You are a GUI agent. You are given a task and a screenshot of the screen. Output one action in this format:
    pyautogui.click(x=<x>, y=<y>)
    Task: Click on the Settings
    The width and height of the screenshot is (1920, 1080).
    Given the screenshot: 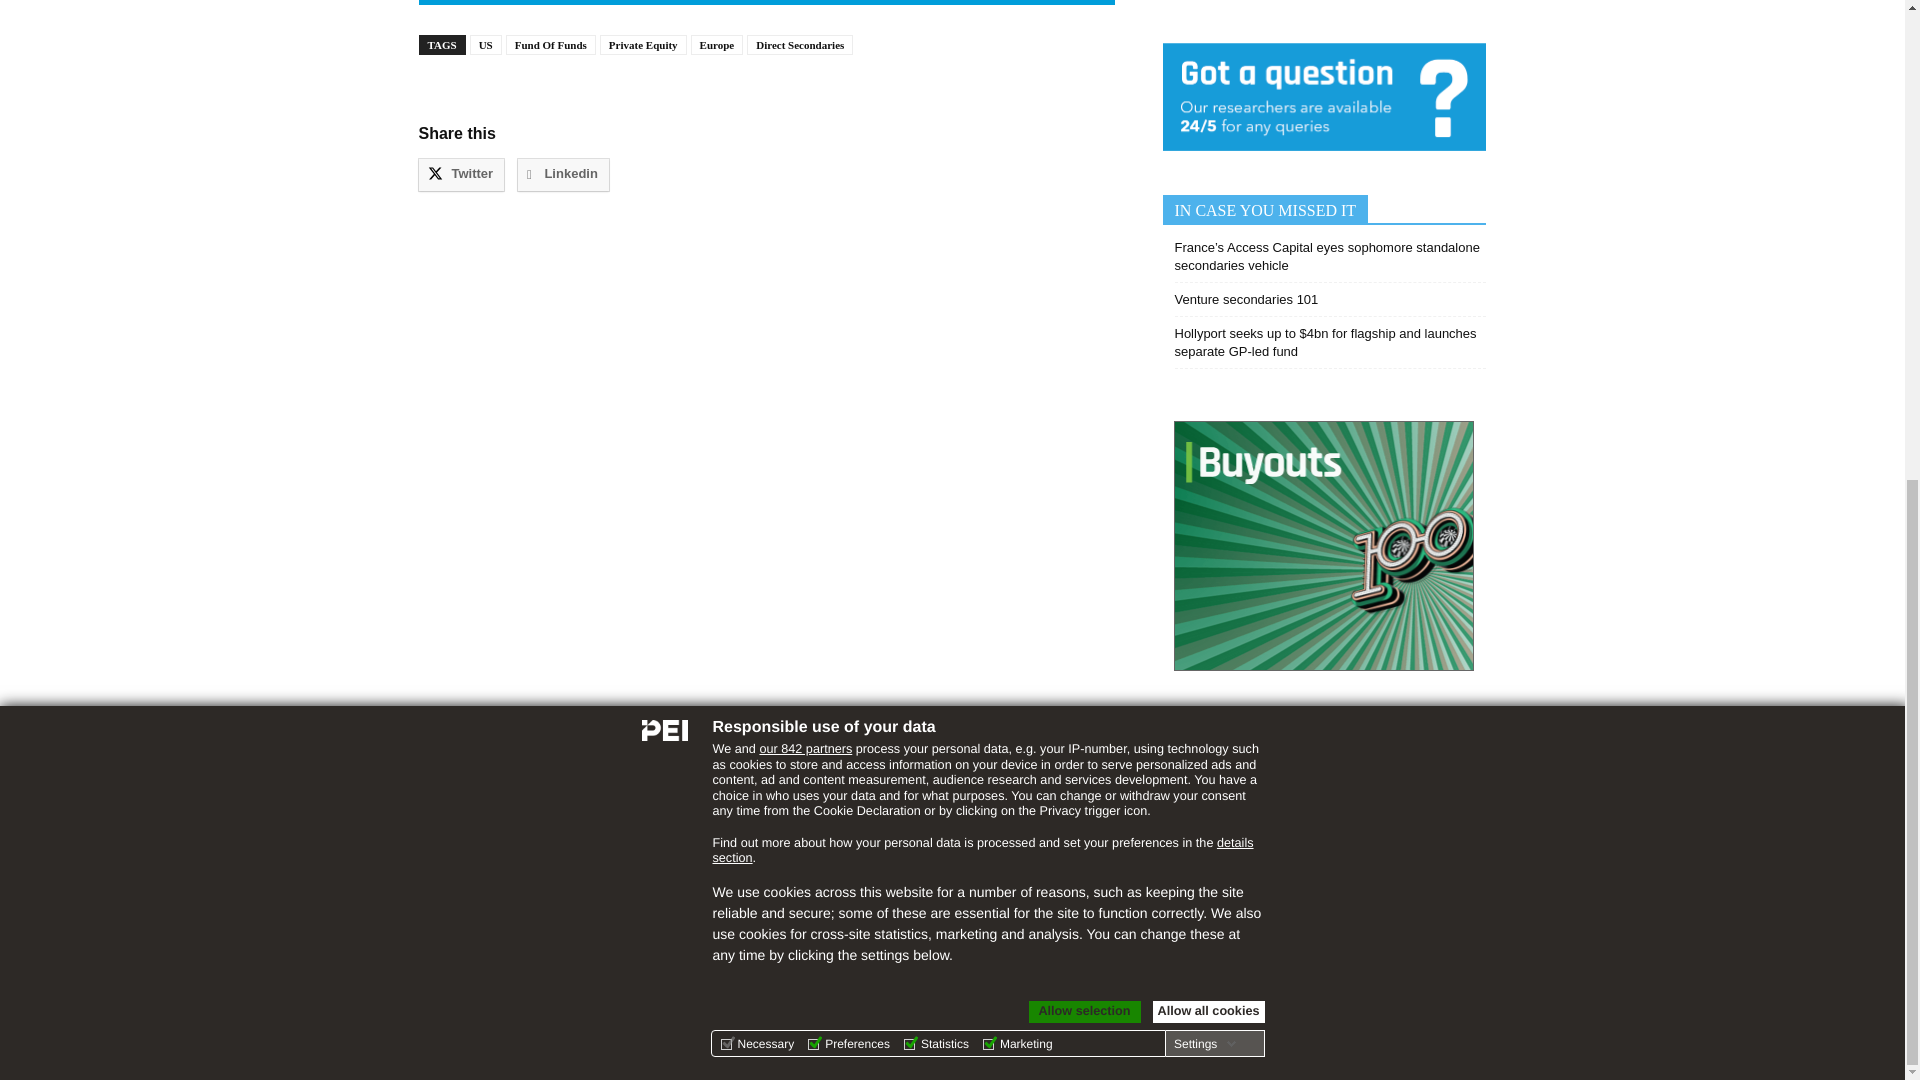 What is the action you would take?
    pyautogui.click(x=1204, y=184)
    